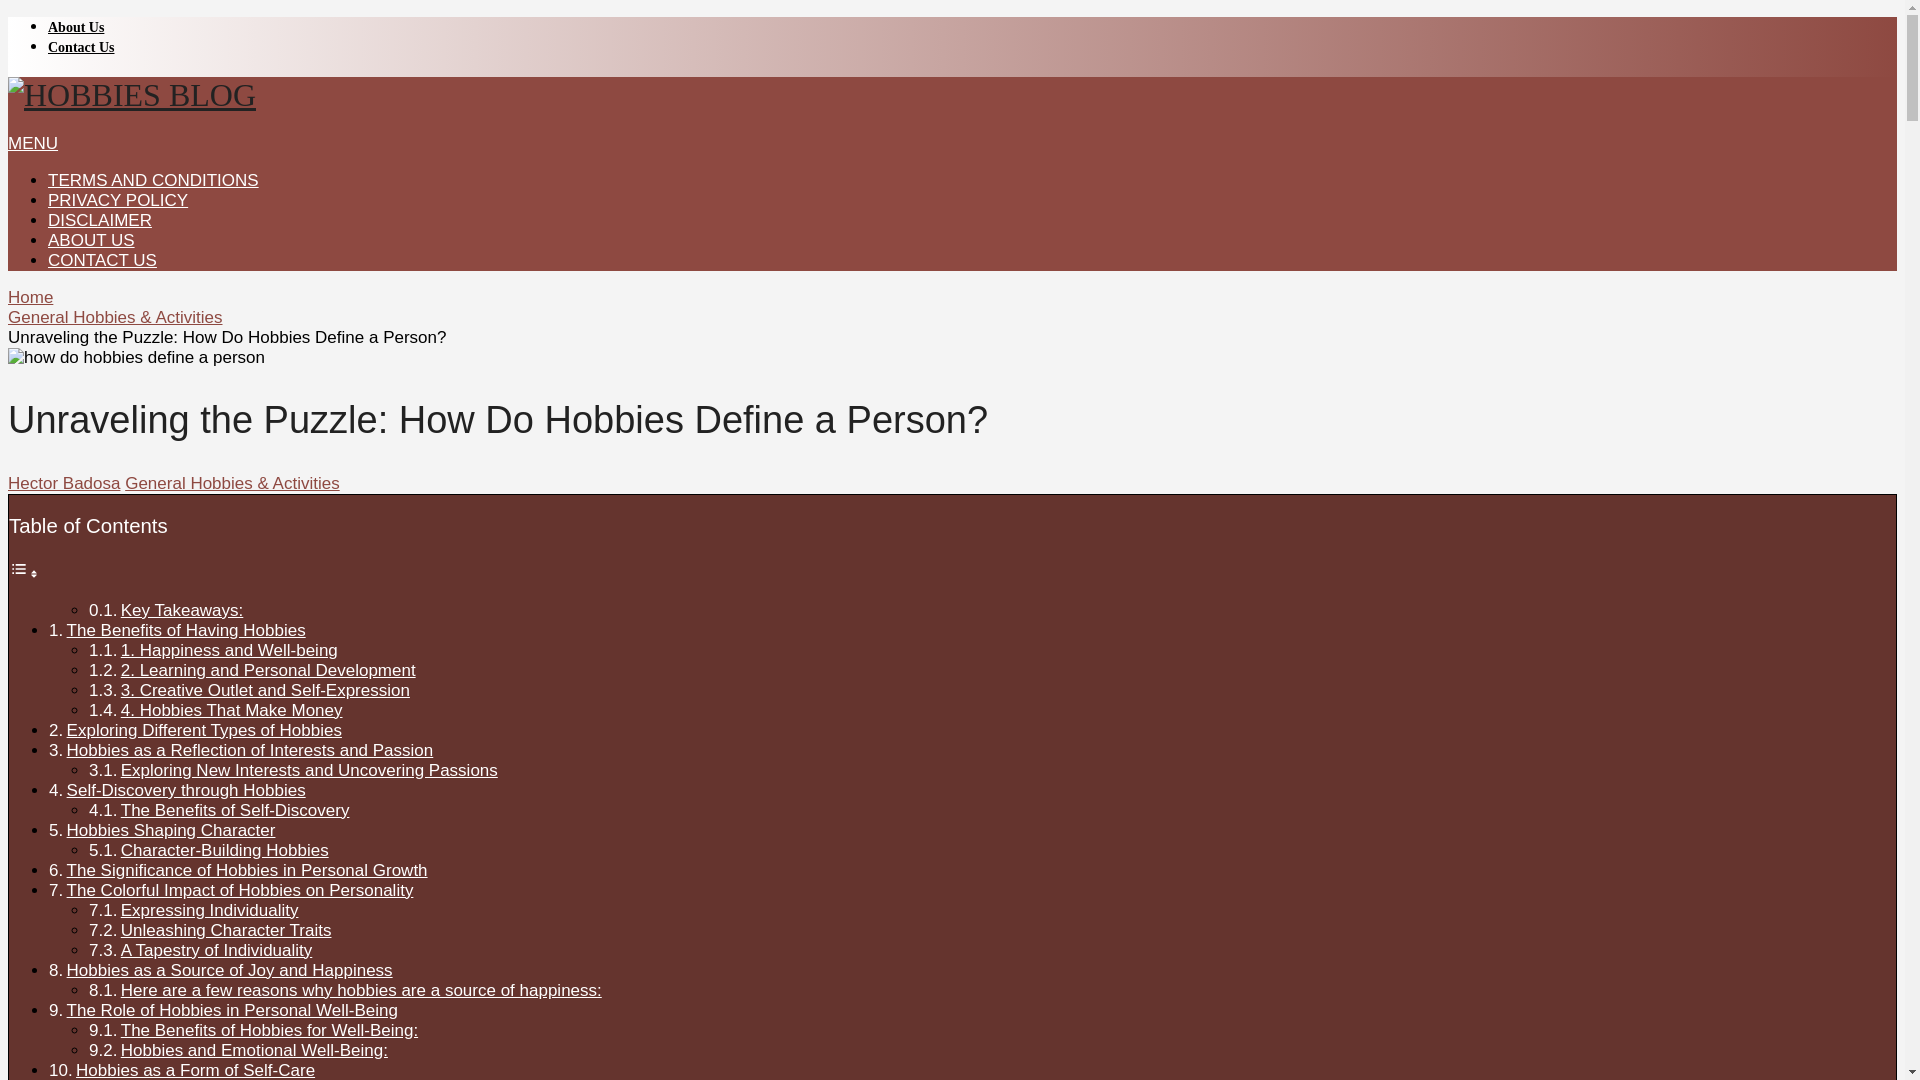 The height and width of the screenshot is (1080, 1920). What do you see at coordinates (82, 47) in the screenshot?
I see `Contact Us` at bounding box center [82, 47].